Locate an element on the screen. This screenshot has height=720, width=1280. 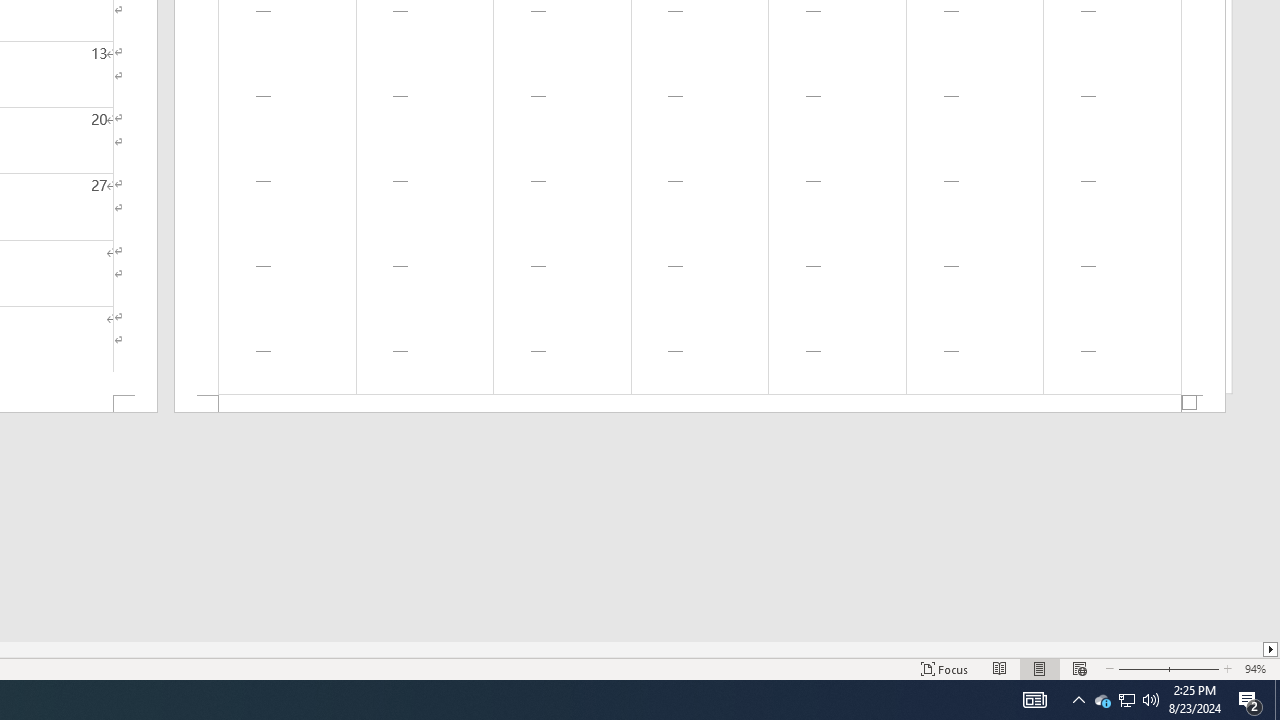
Column right is located at coordinates (1272, 649).